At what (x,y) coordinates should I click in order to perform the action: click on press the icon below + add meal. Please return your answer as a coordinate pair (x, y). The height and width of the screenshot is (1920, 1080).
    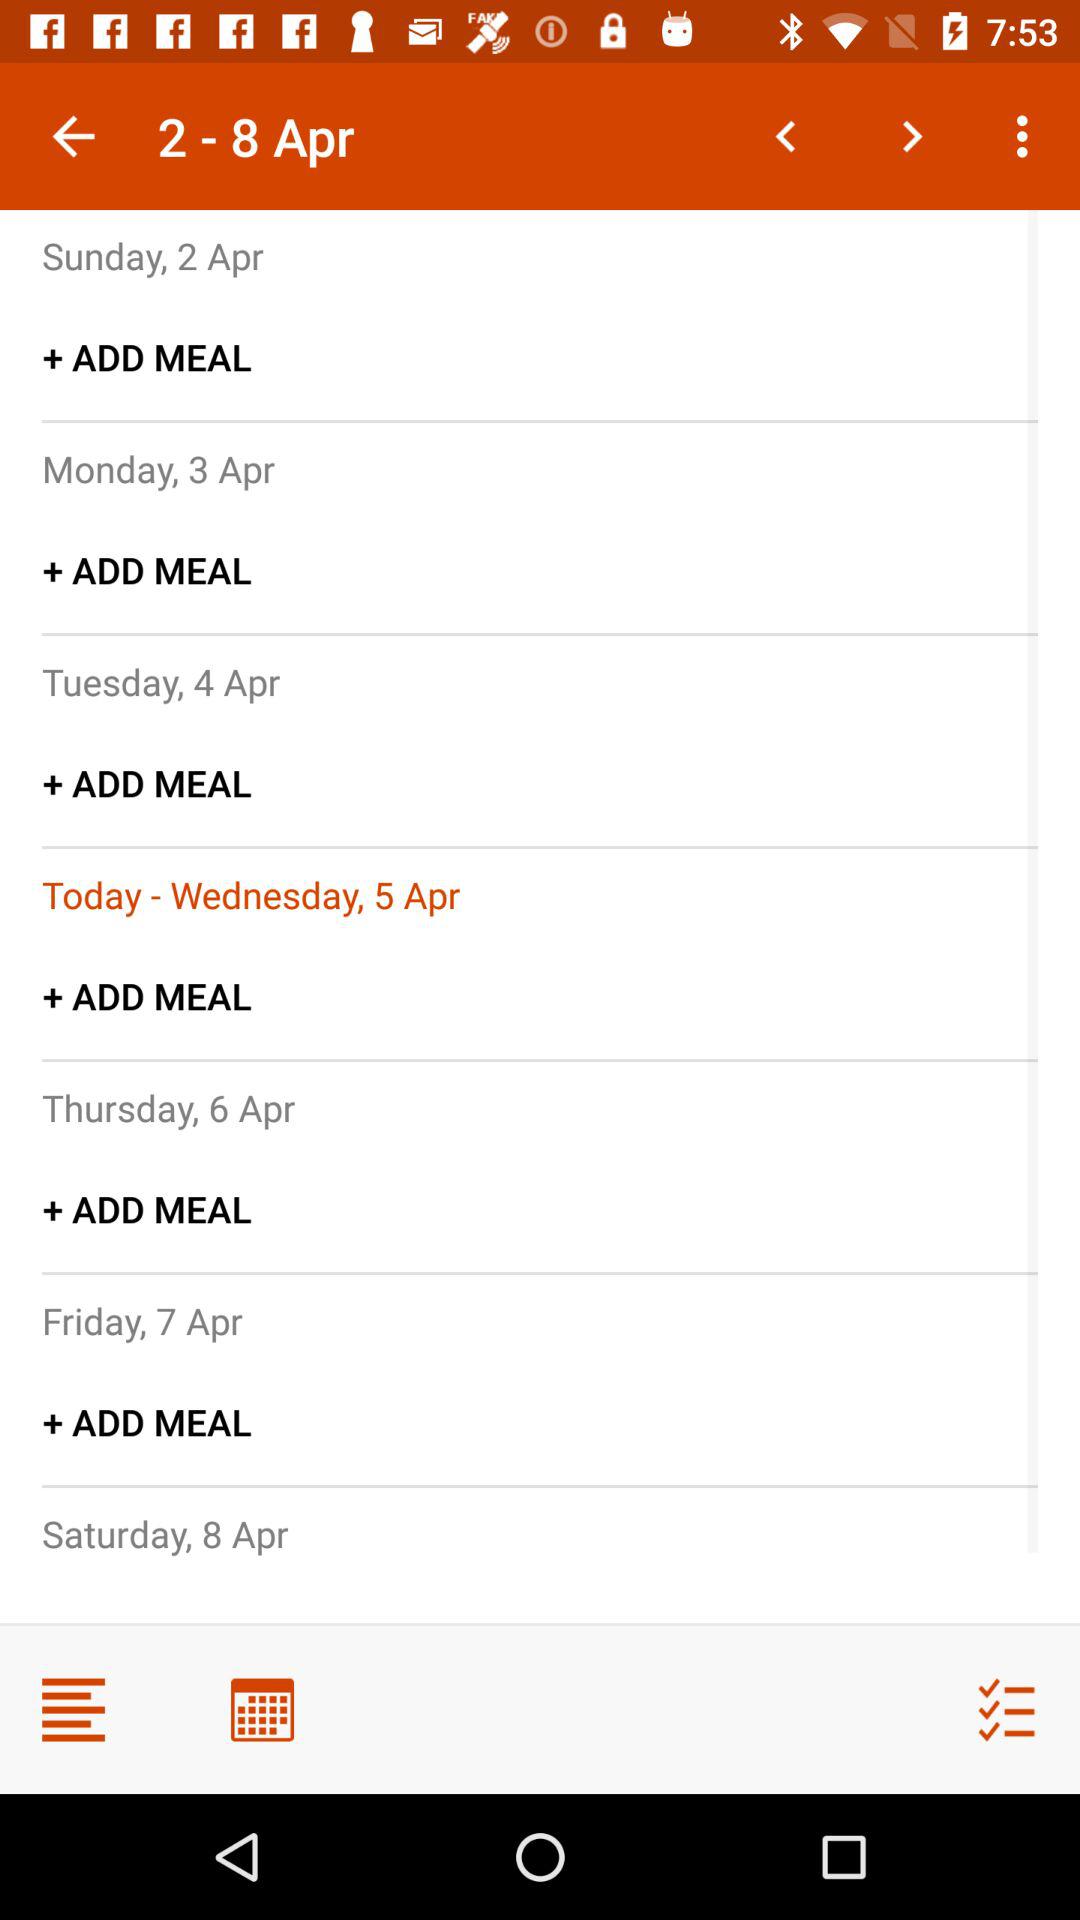
    Looking at the image, I should click on (158, 468).